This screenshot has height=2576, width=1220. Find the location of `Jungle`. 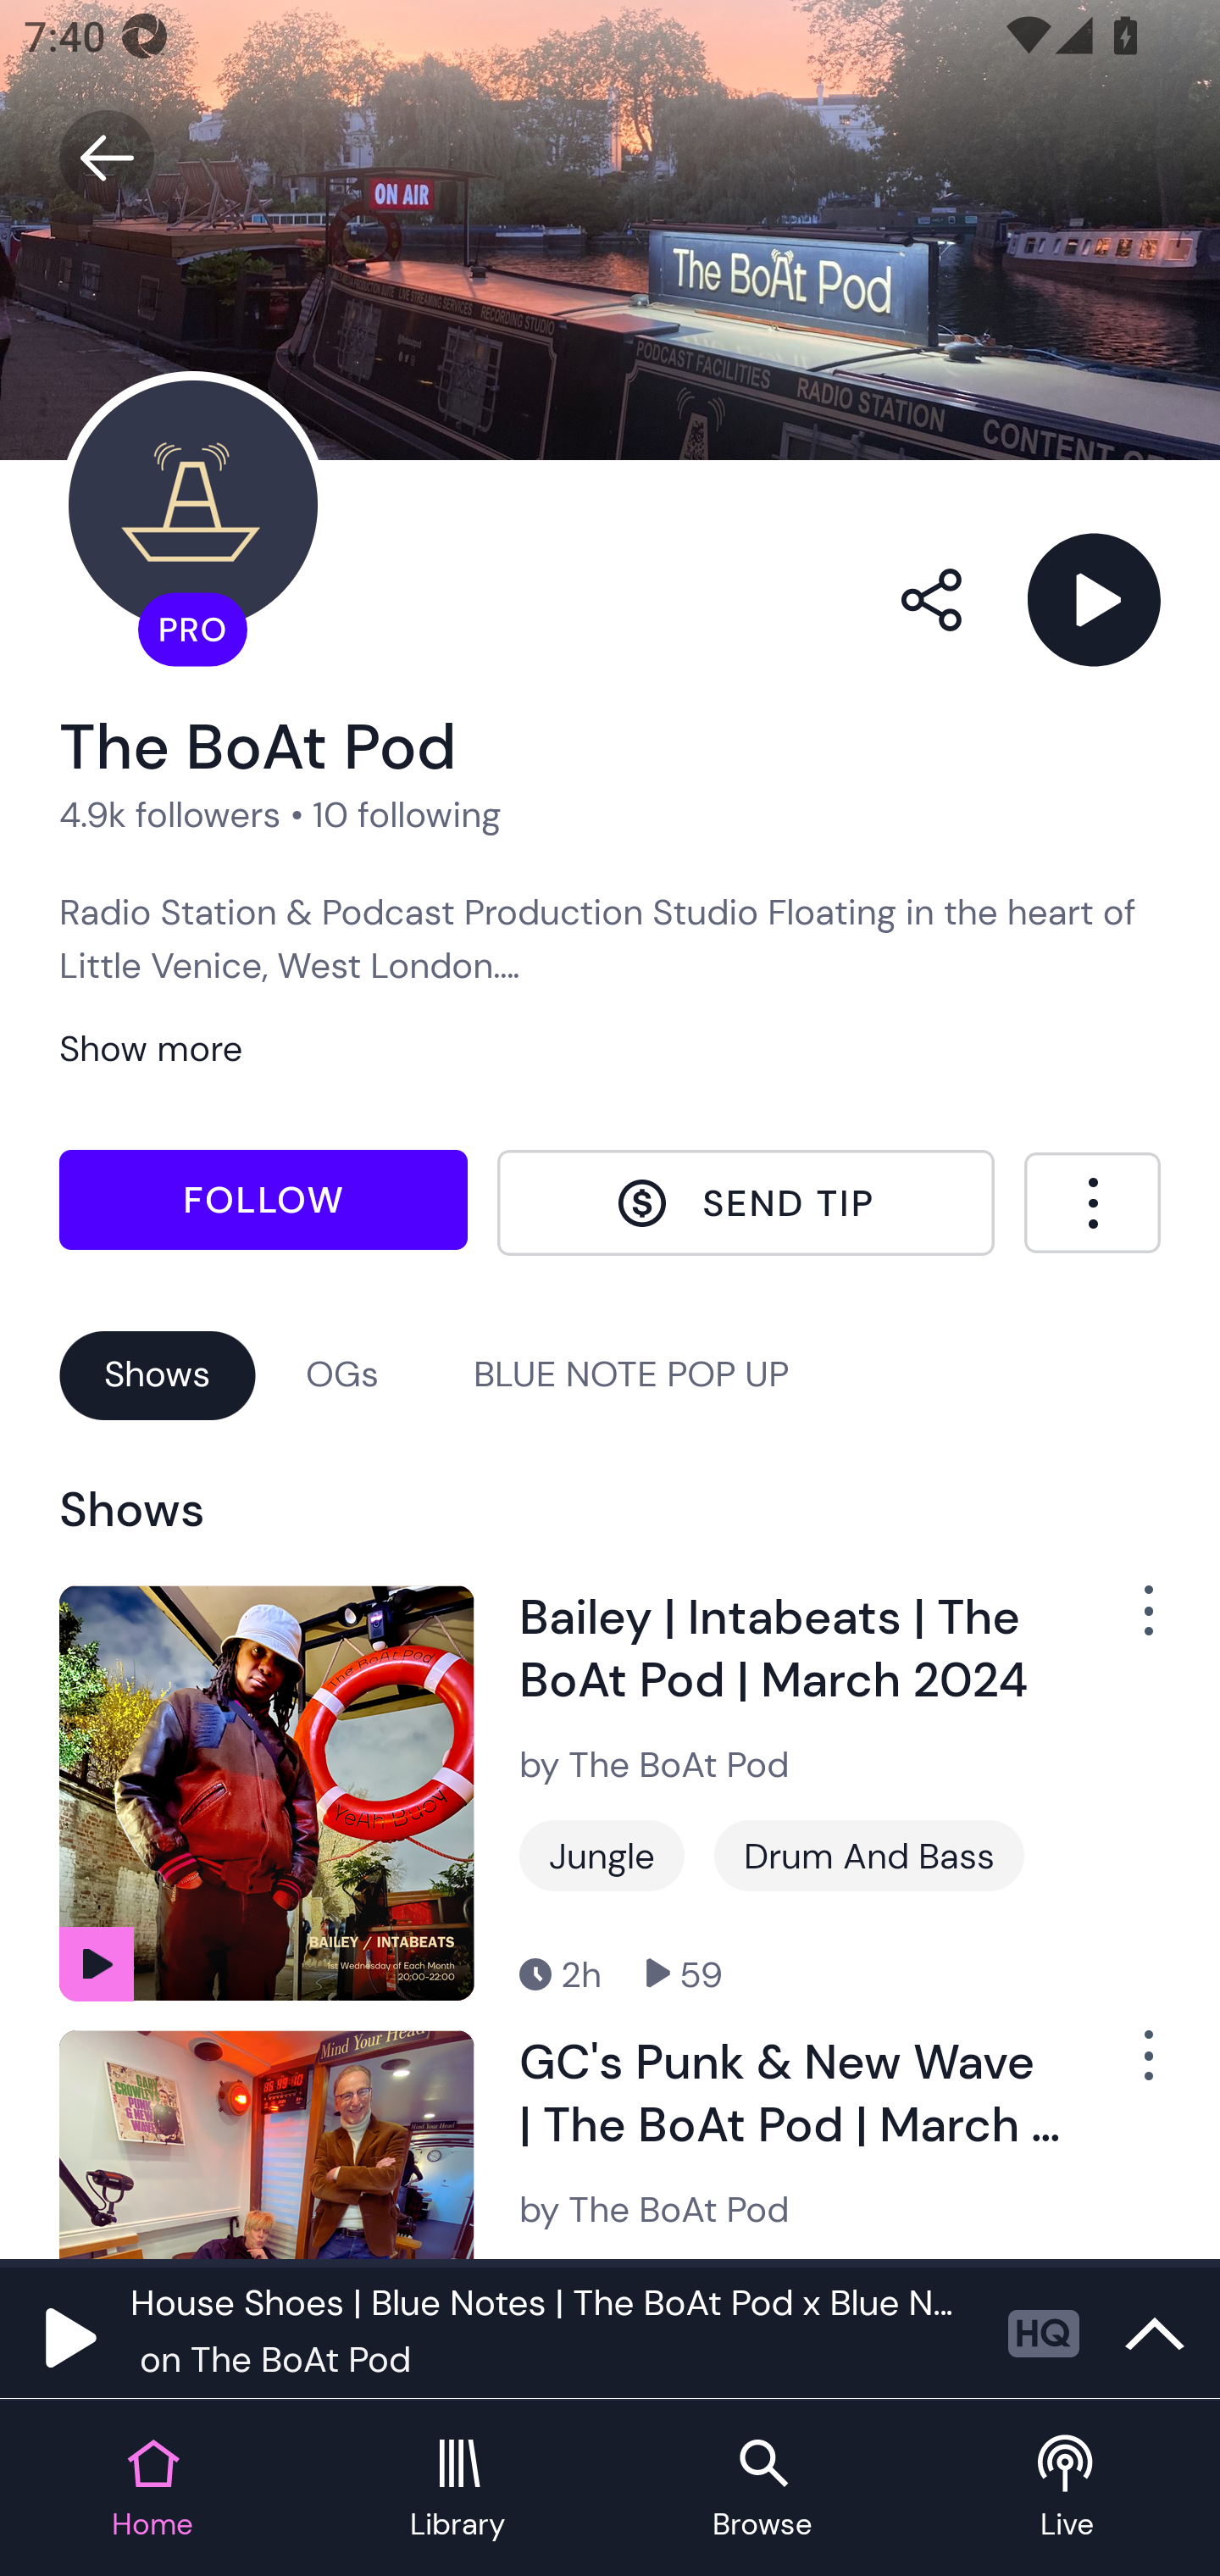

Jungle is located at coordinates (602, 1856).